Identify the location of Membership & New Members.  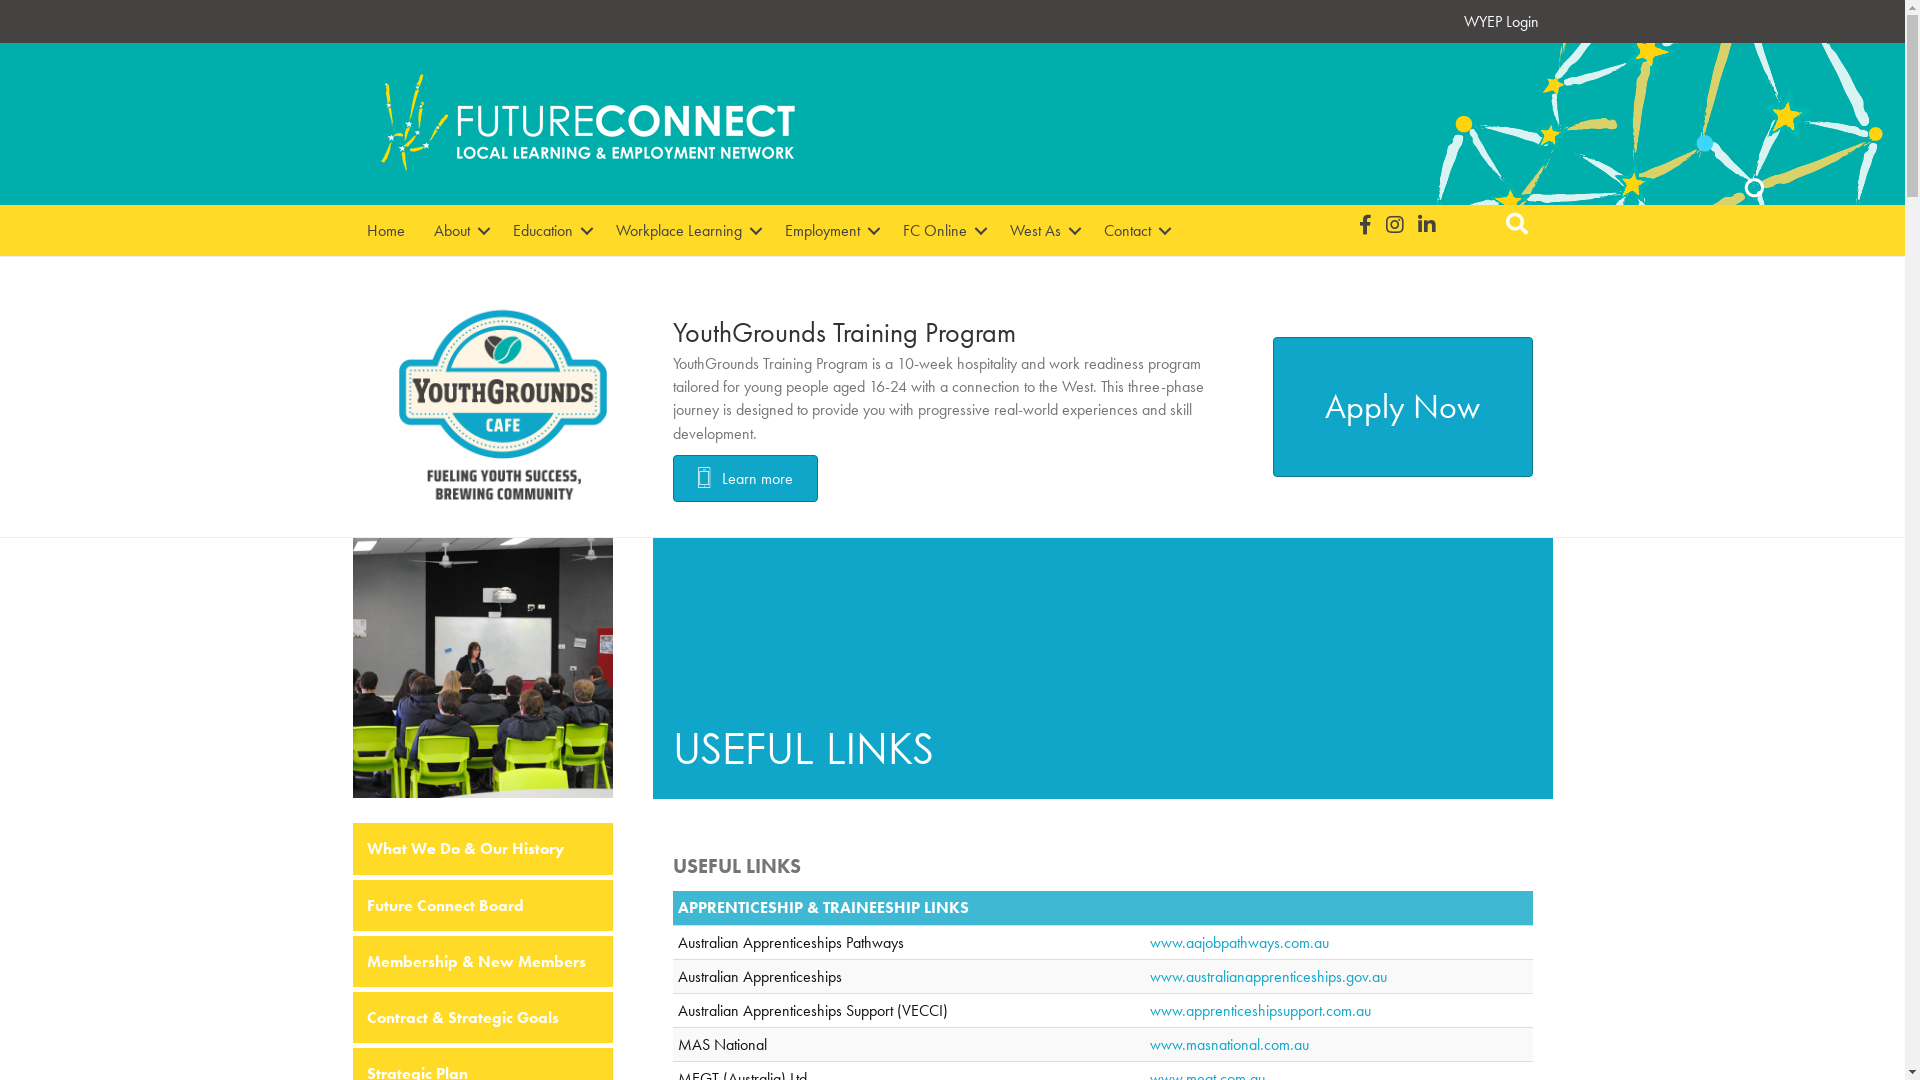
(482, 962).